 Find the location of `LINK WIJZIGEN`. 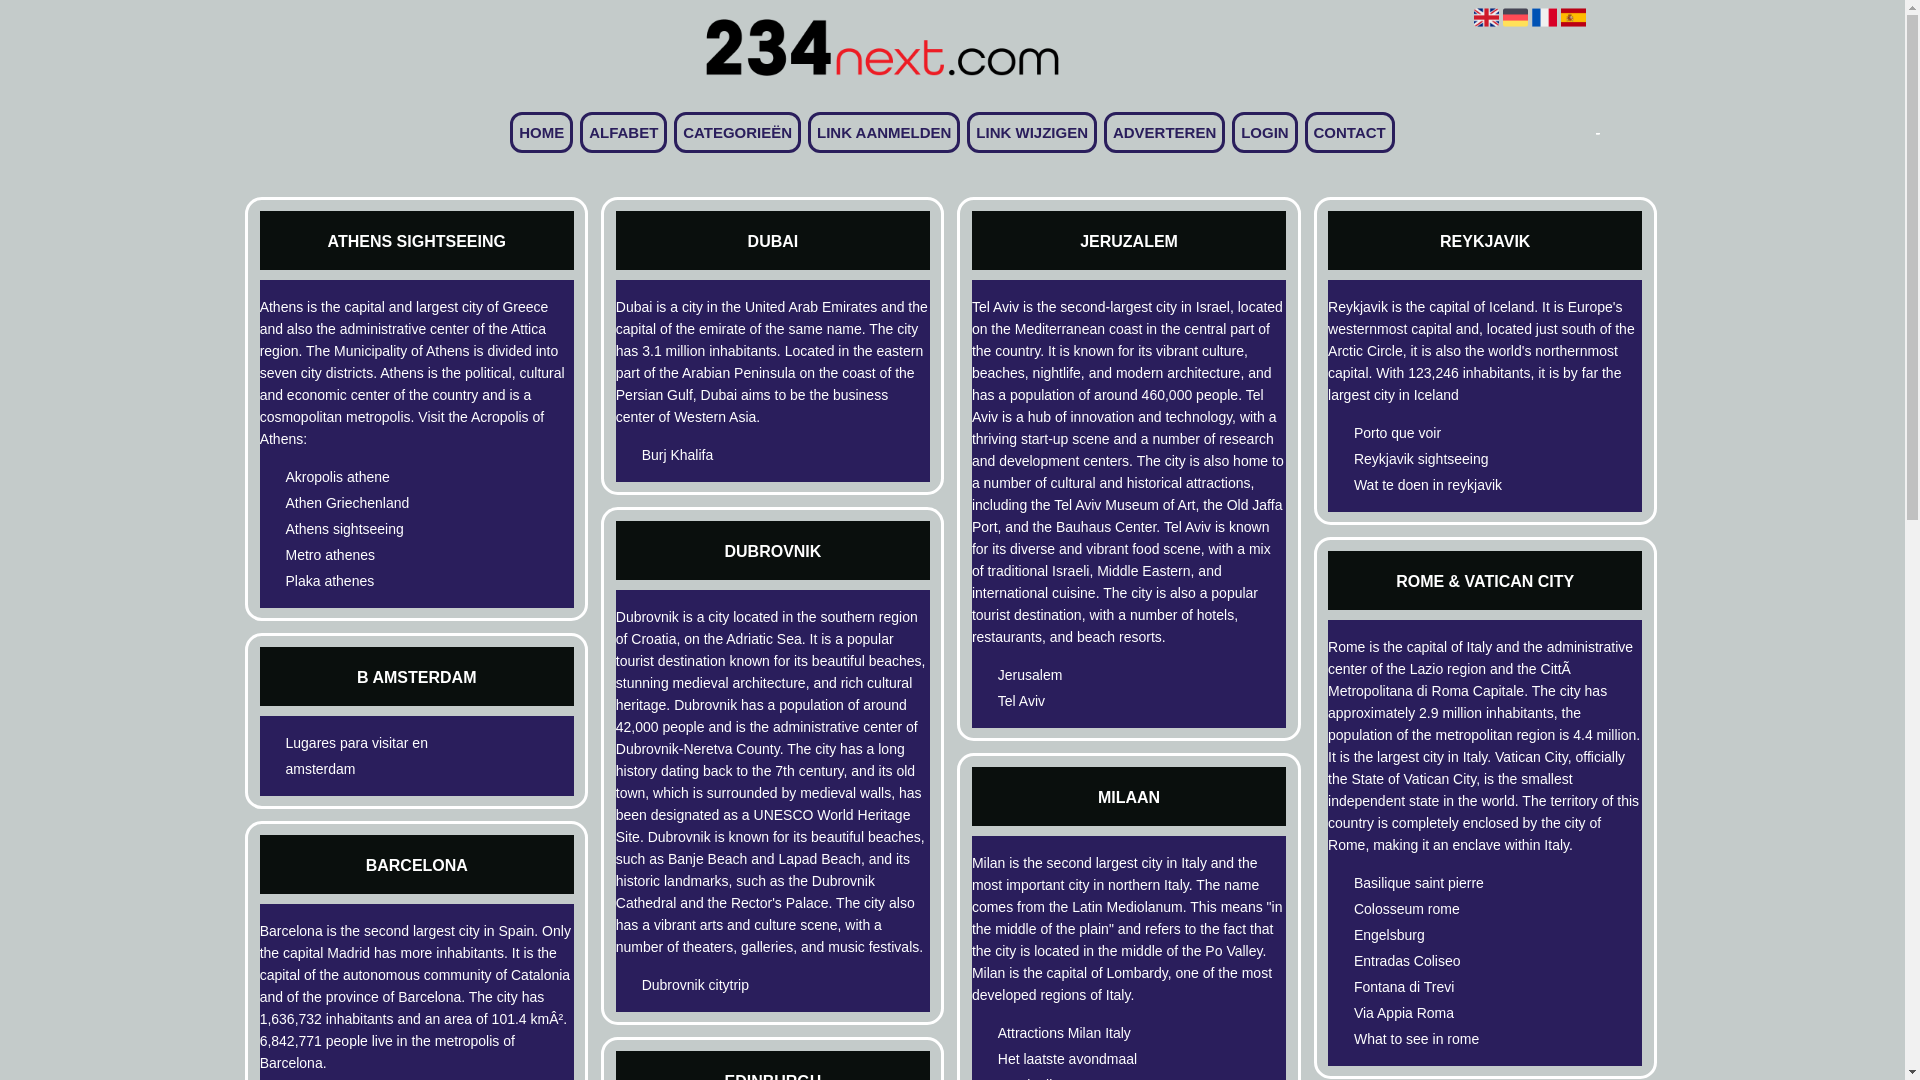

LINK WIJZIGEN is located at coordinates (1032, 132).